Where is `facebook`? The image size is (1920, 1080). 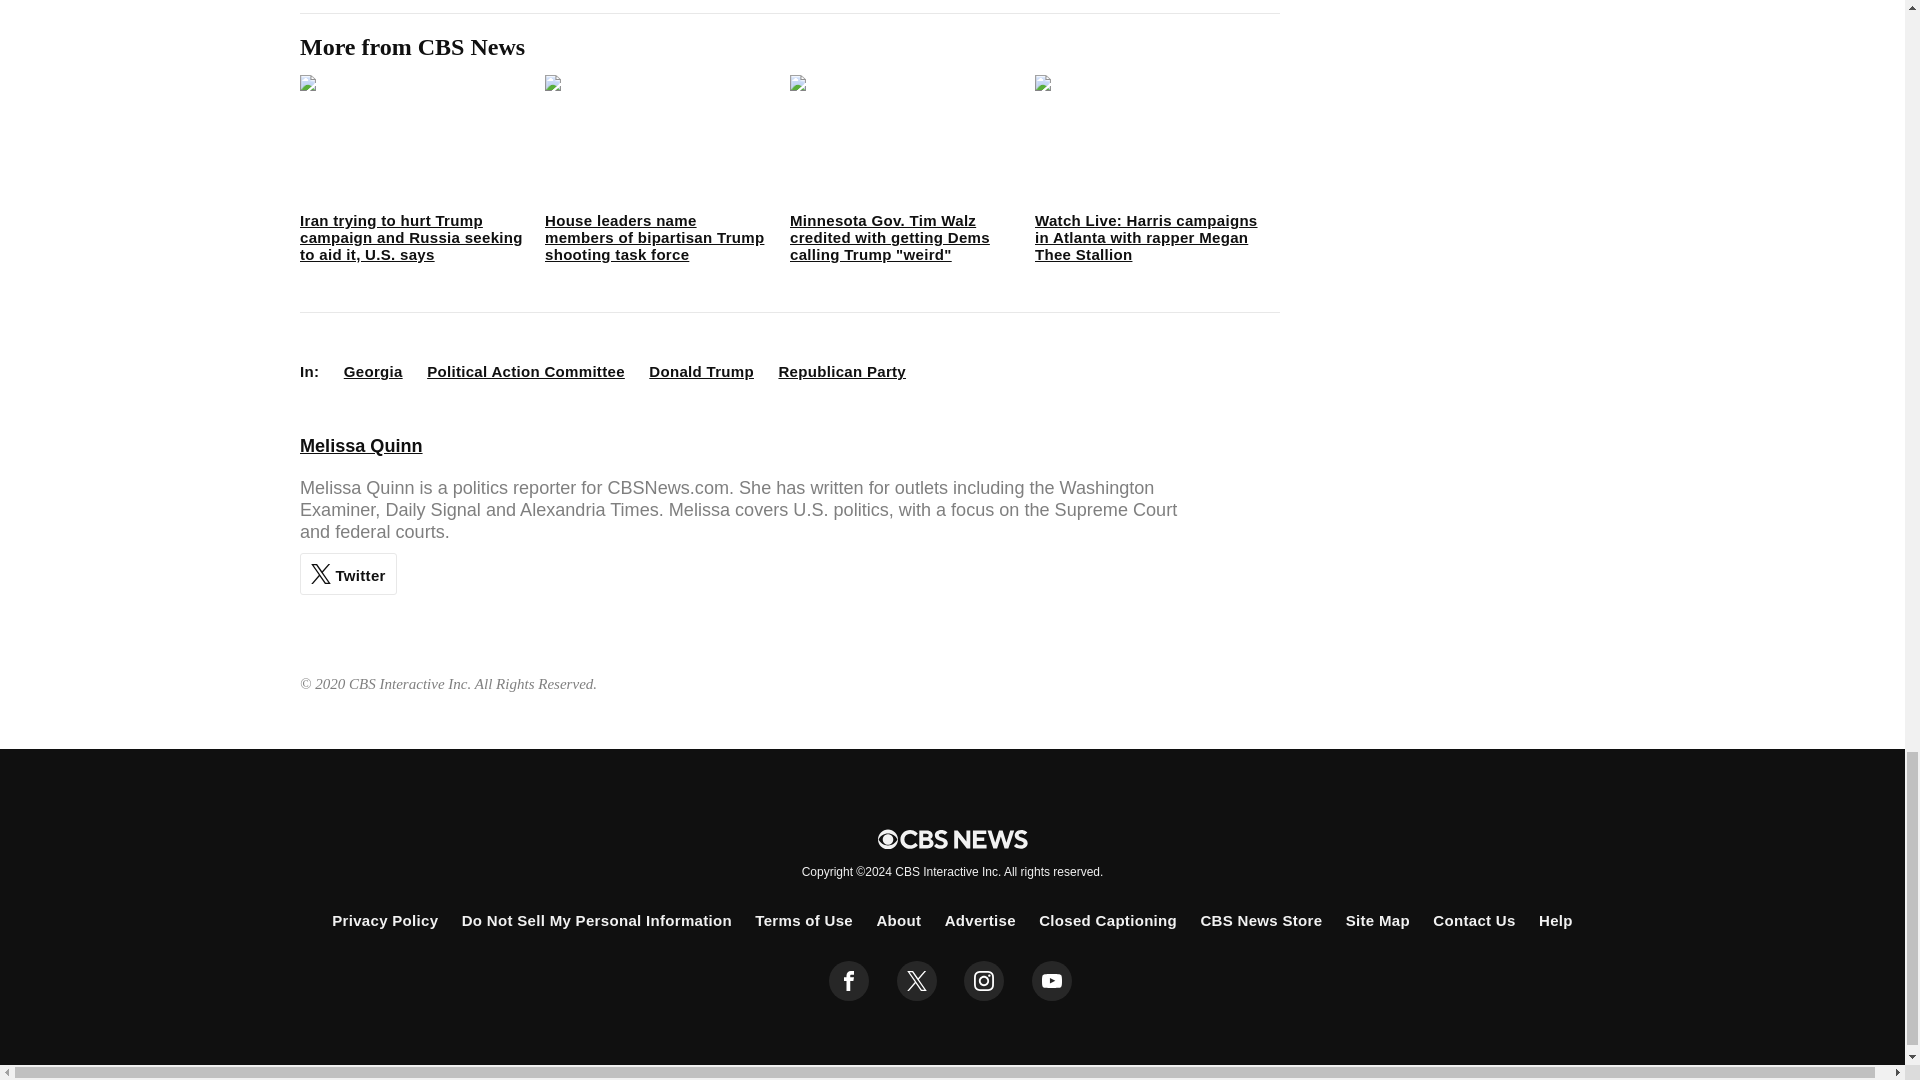 facebook is located at coordinates (849, 981).